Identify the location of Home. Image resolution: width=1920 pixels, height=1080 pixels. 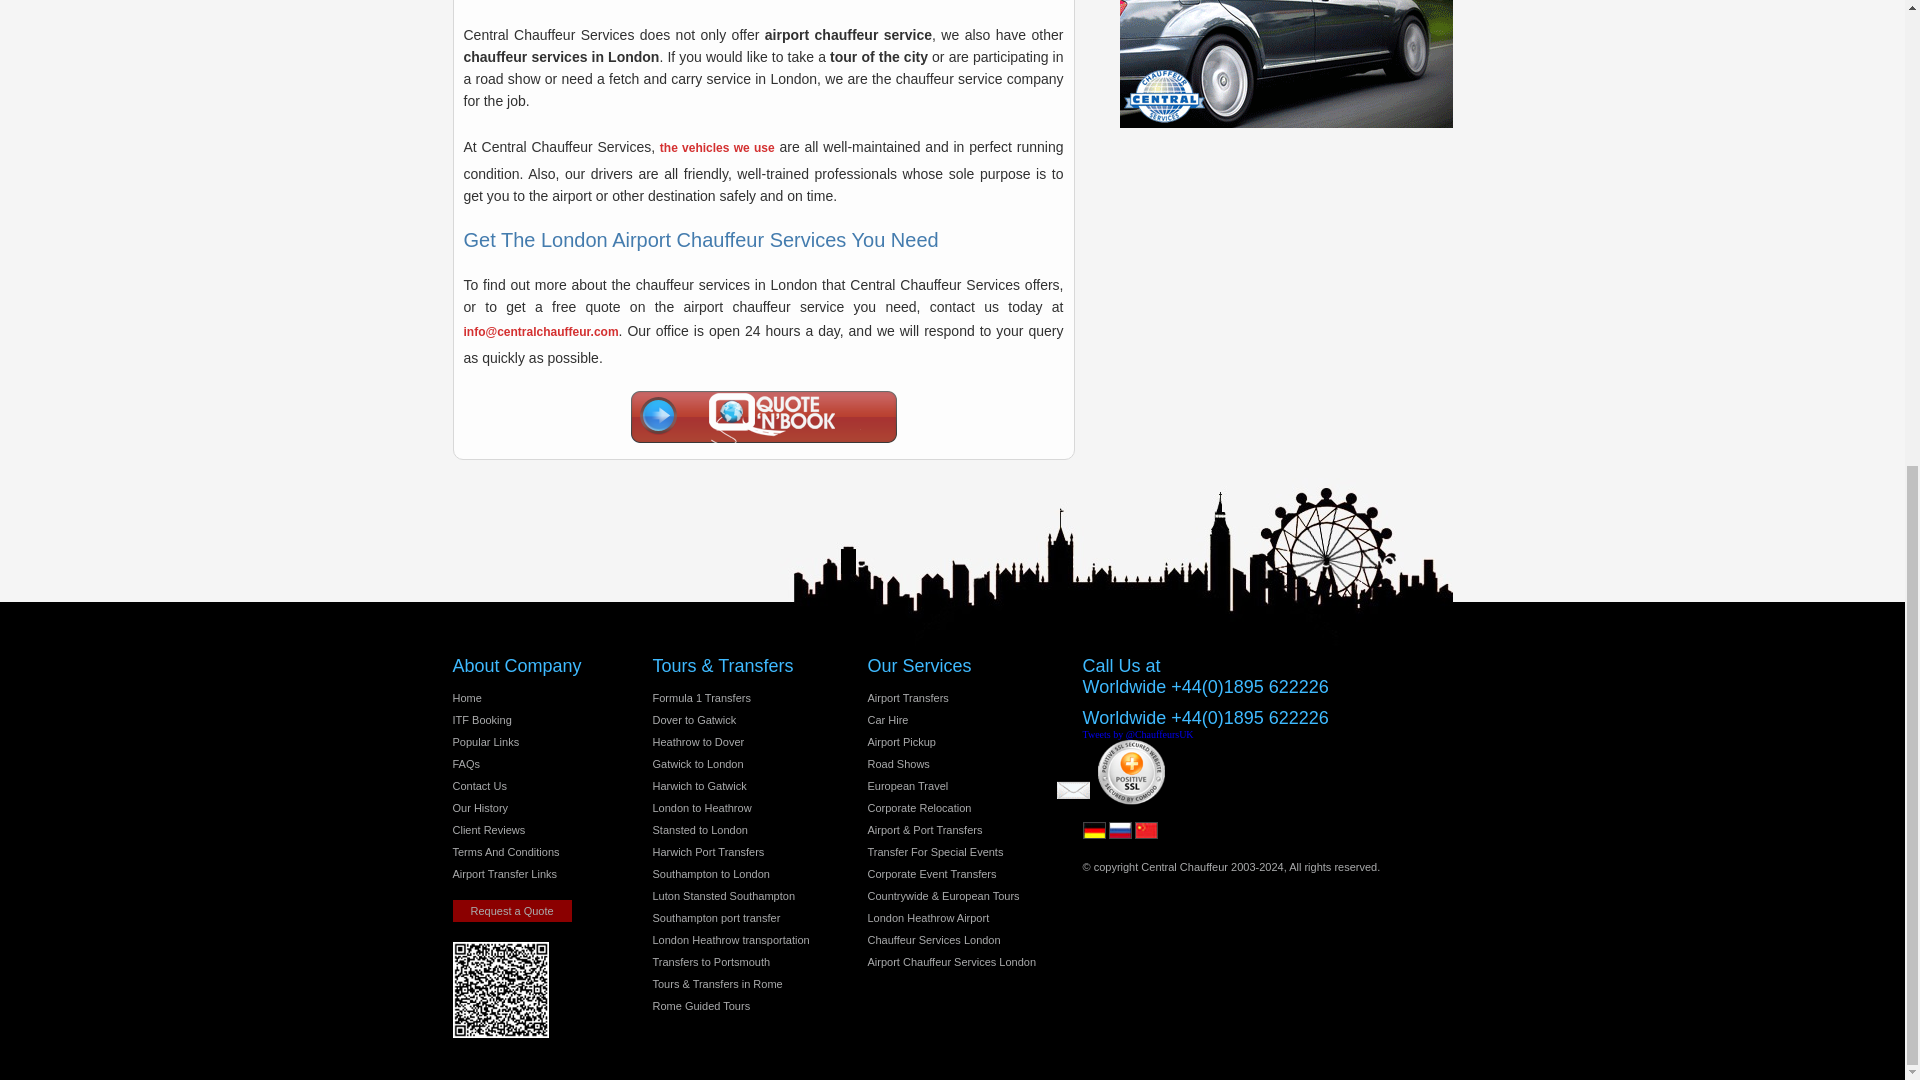
(466, 698).